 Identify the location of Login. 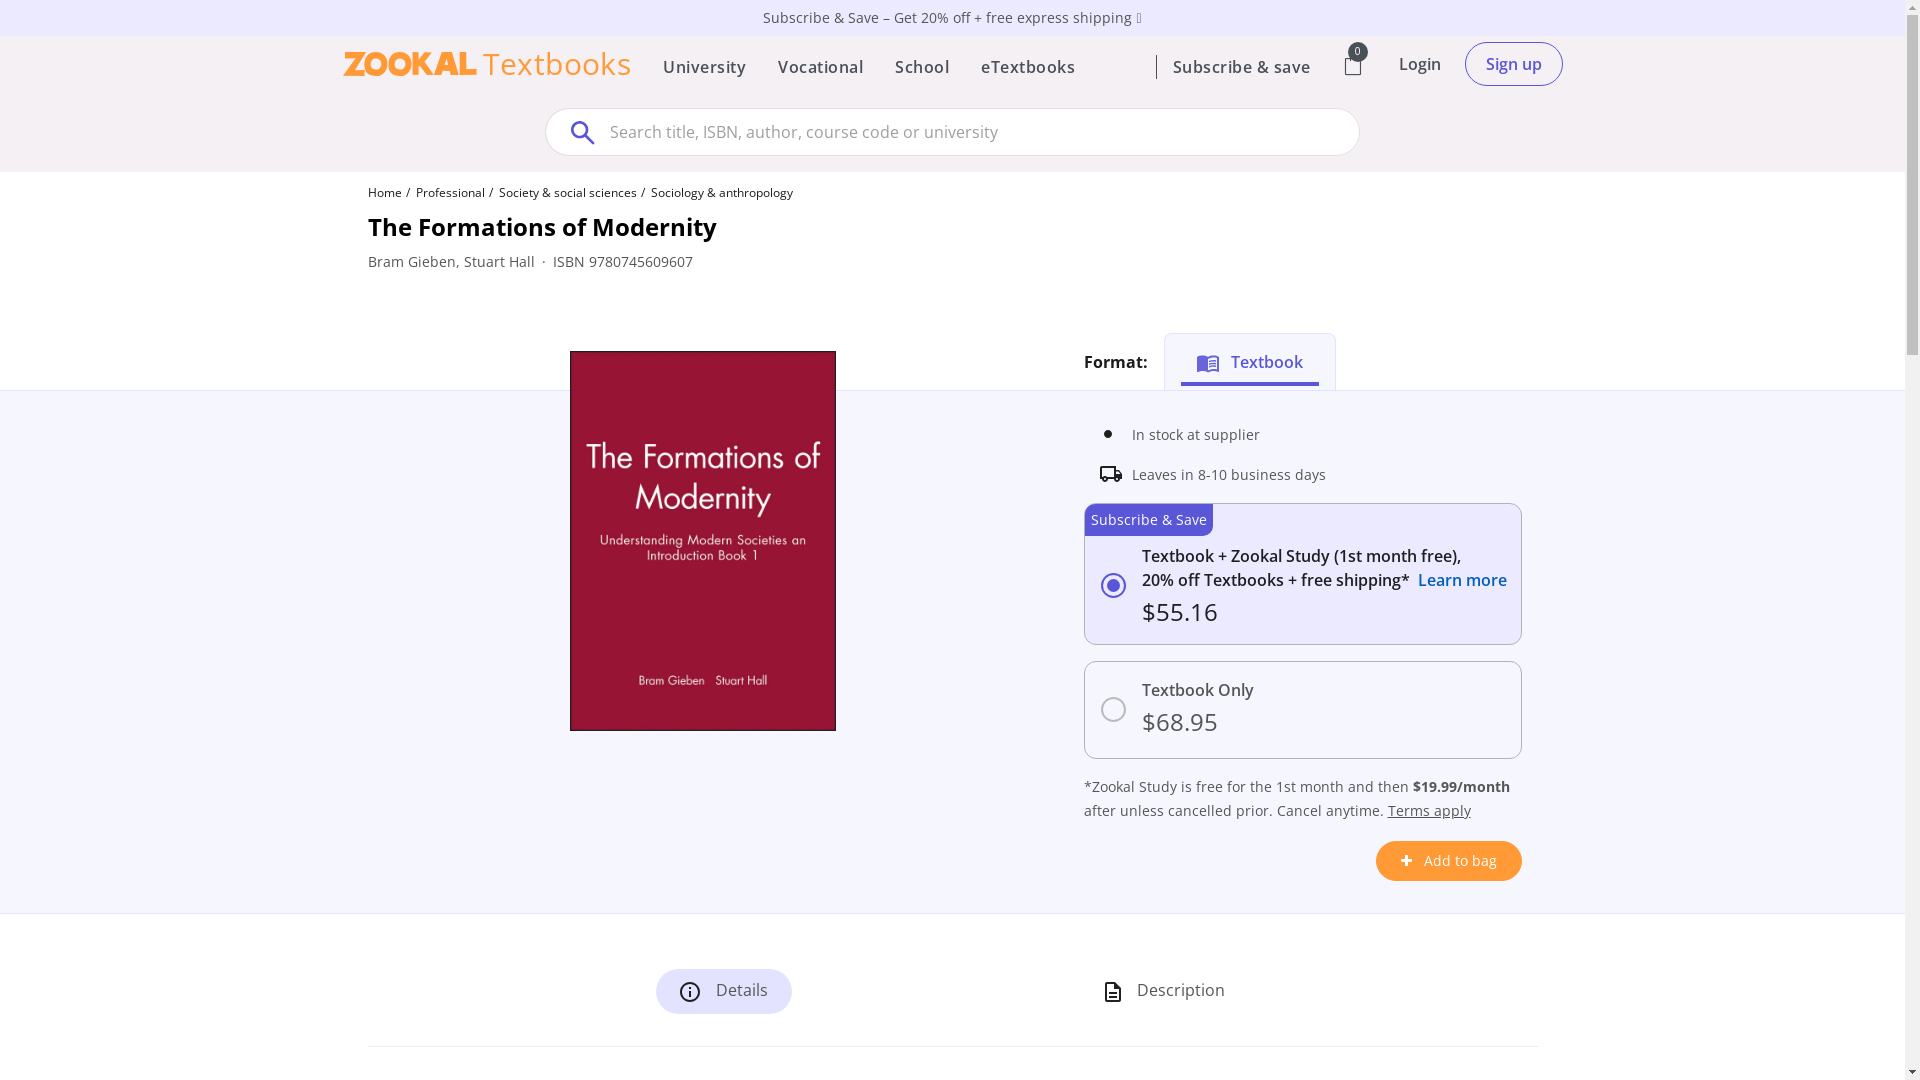
(1419, 63).